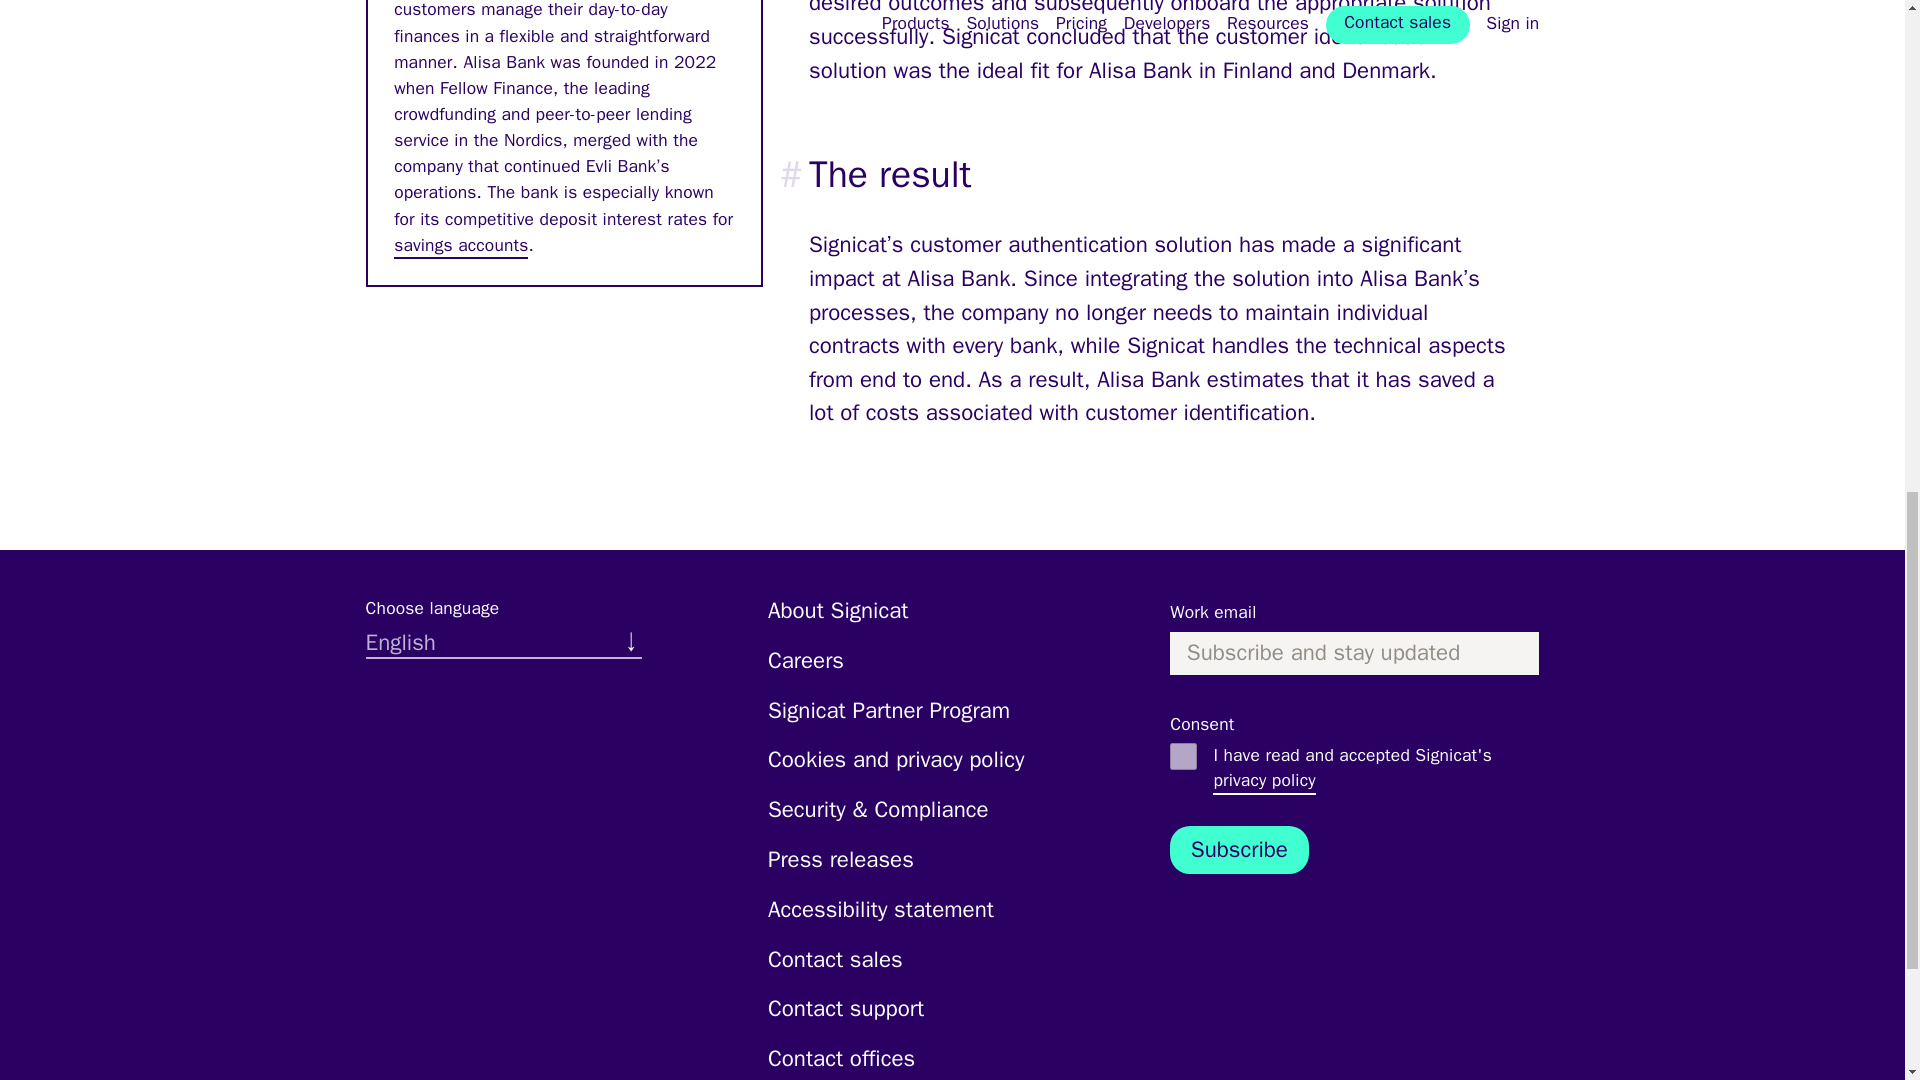 The height and width of the screenshot is (1080, 1920). What do you see at coordinates (770, 174) in the screenshot?
I see `Direct link to The result` at bounding box center [770, 174].